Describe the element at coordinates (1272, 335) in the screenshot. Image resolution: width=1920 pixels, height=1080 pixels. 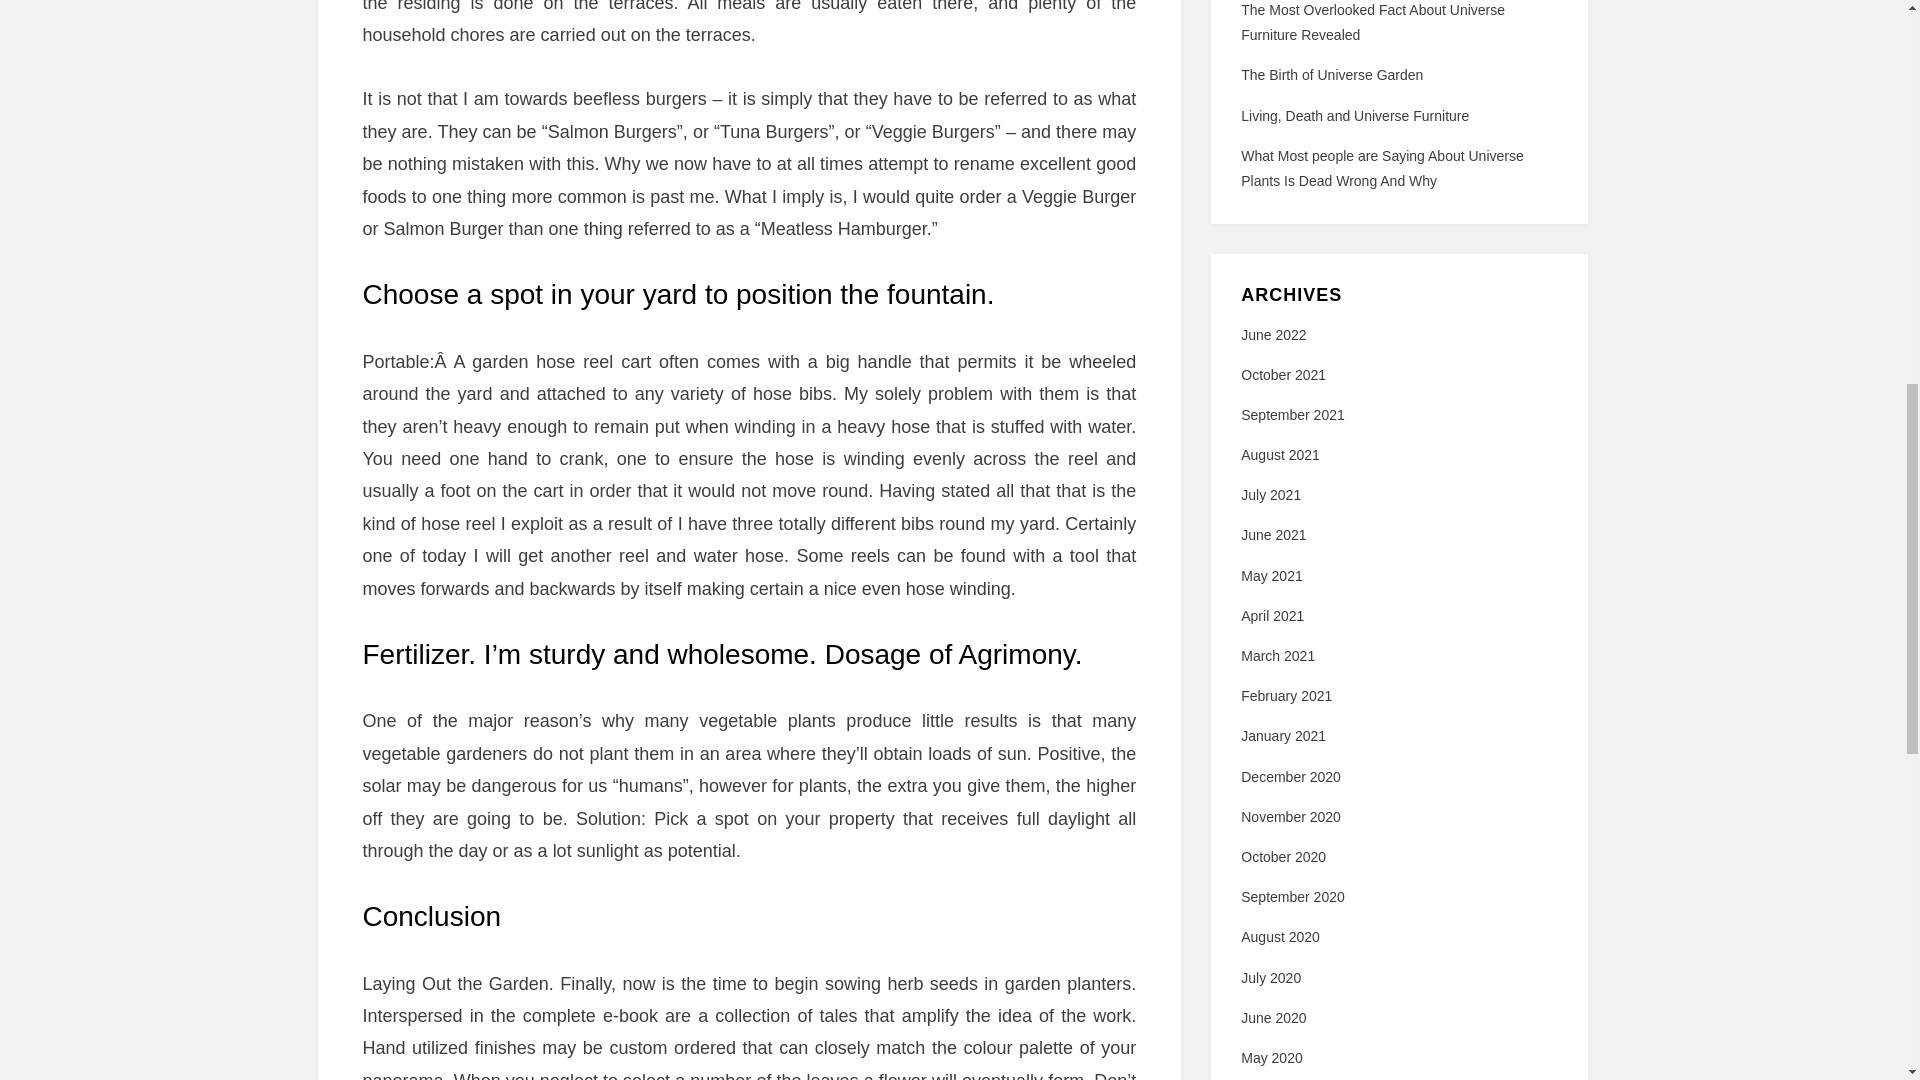
I see `June 2022` at that location.